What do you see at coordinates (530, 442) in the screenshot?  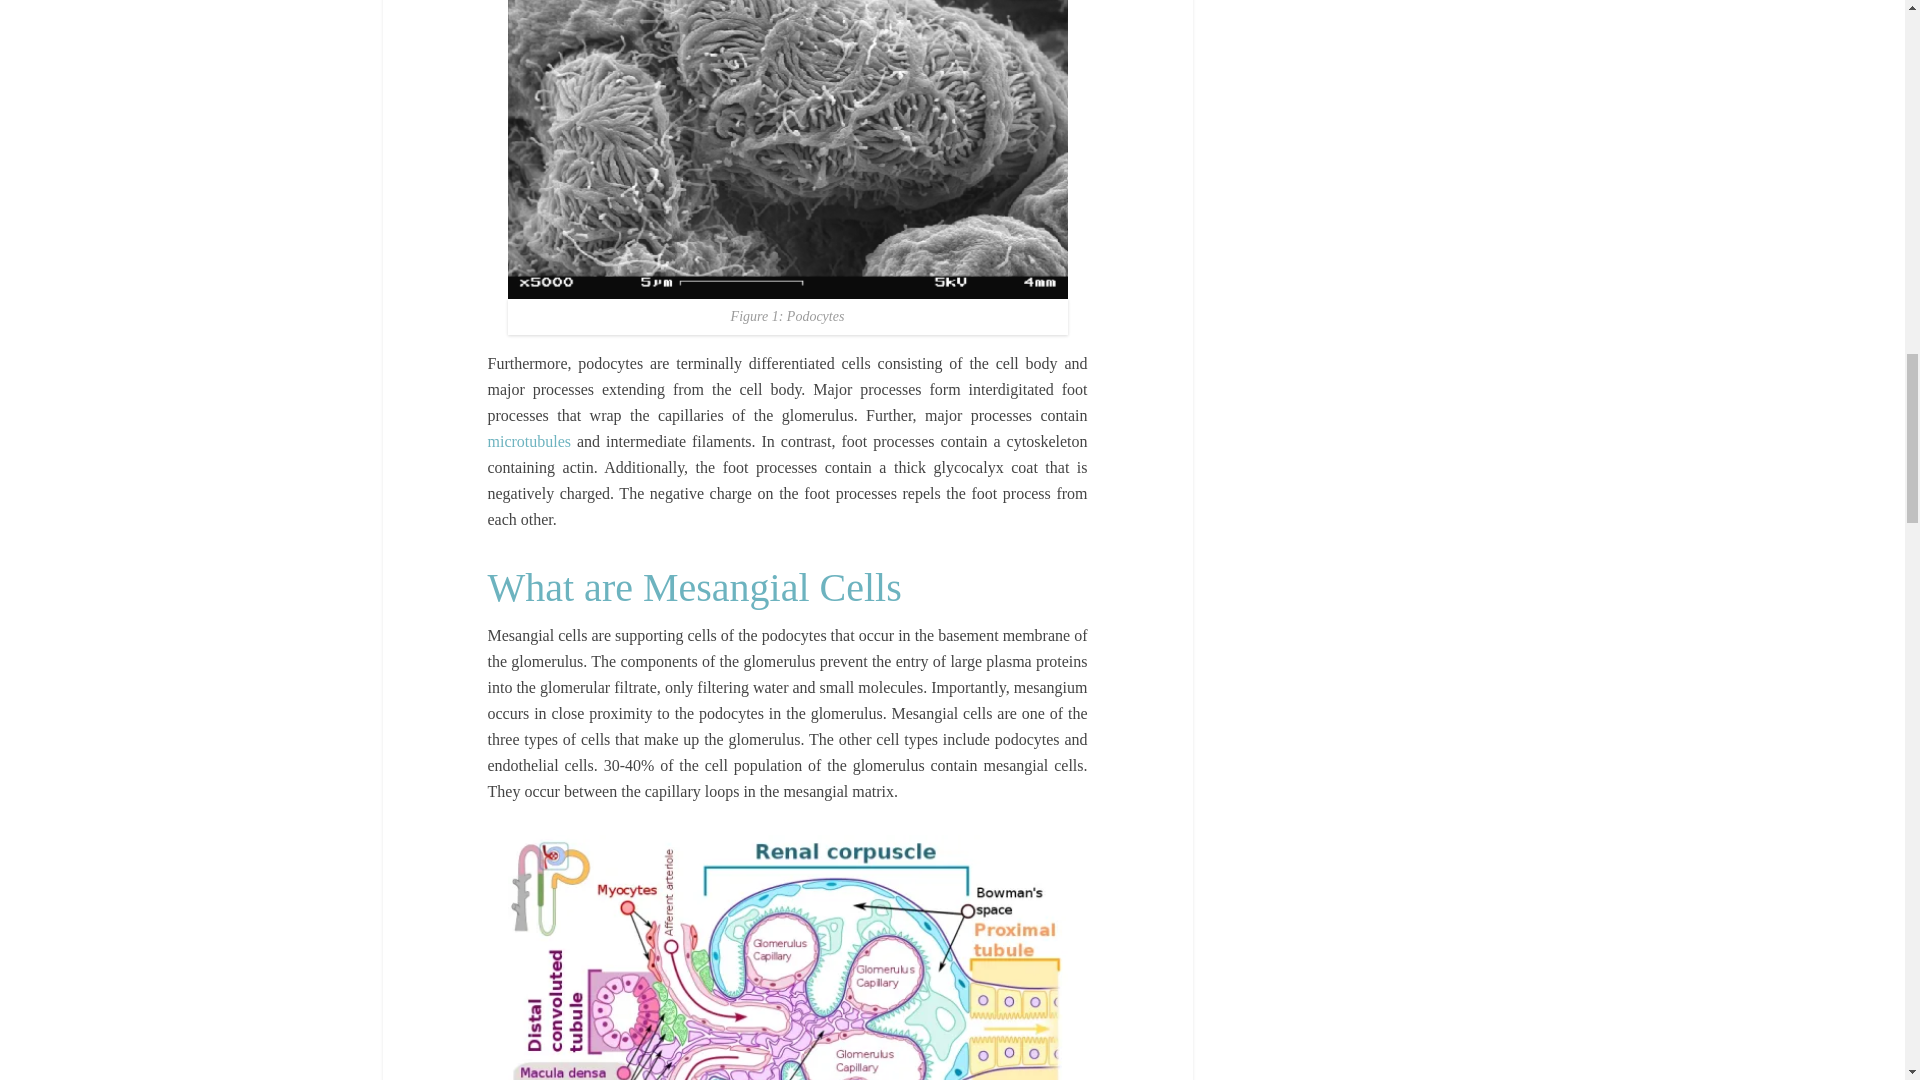 I see `microtubules` at bounding box center [530, 442].